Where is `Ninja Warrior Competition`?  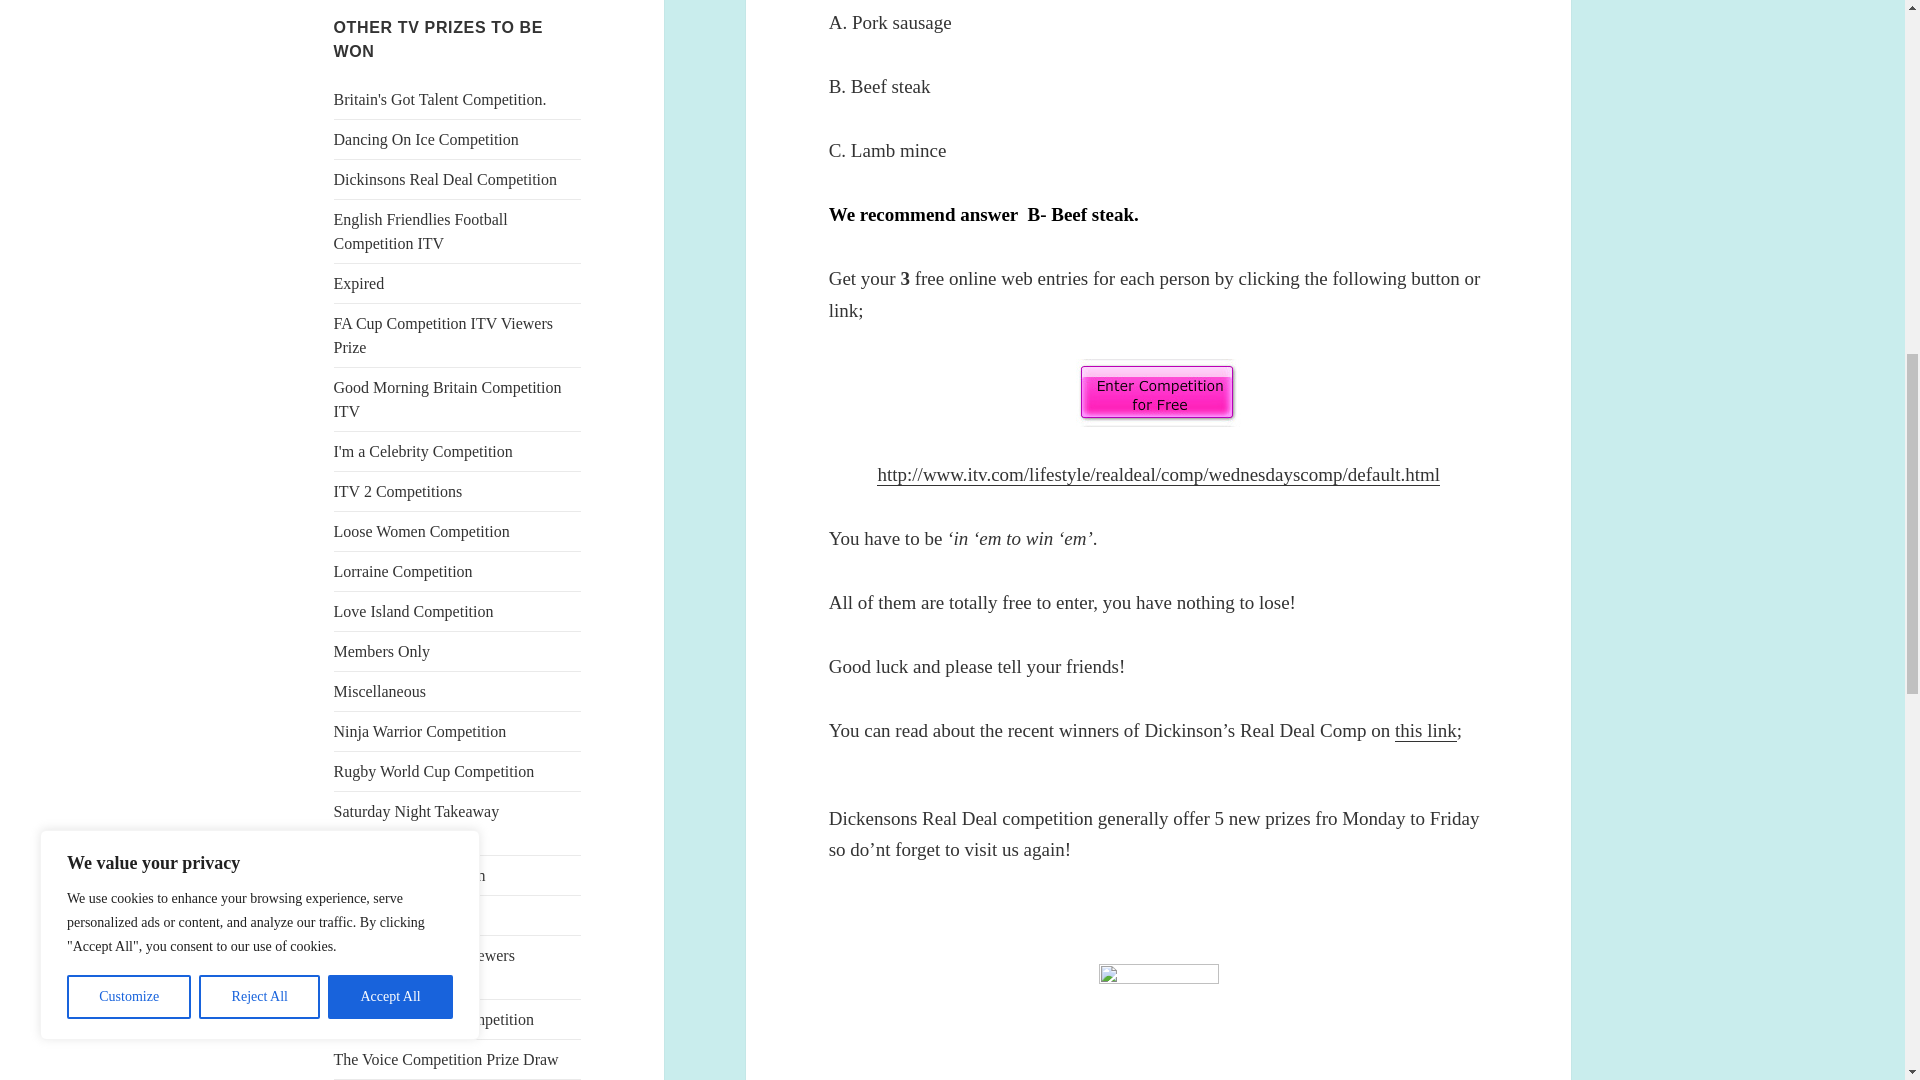 Ninja Warrior Competition is located at coordinates (420, 730).